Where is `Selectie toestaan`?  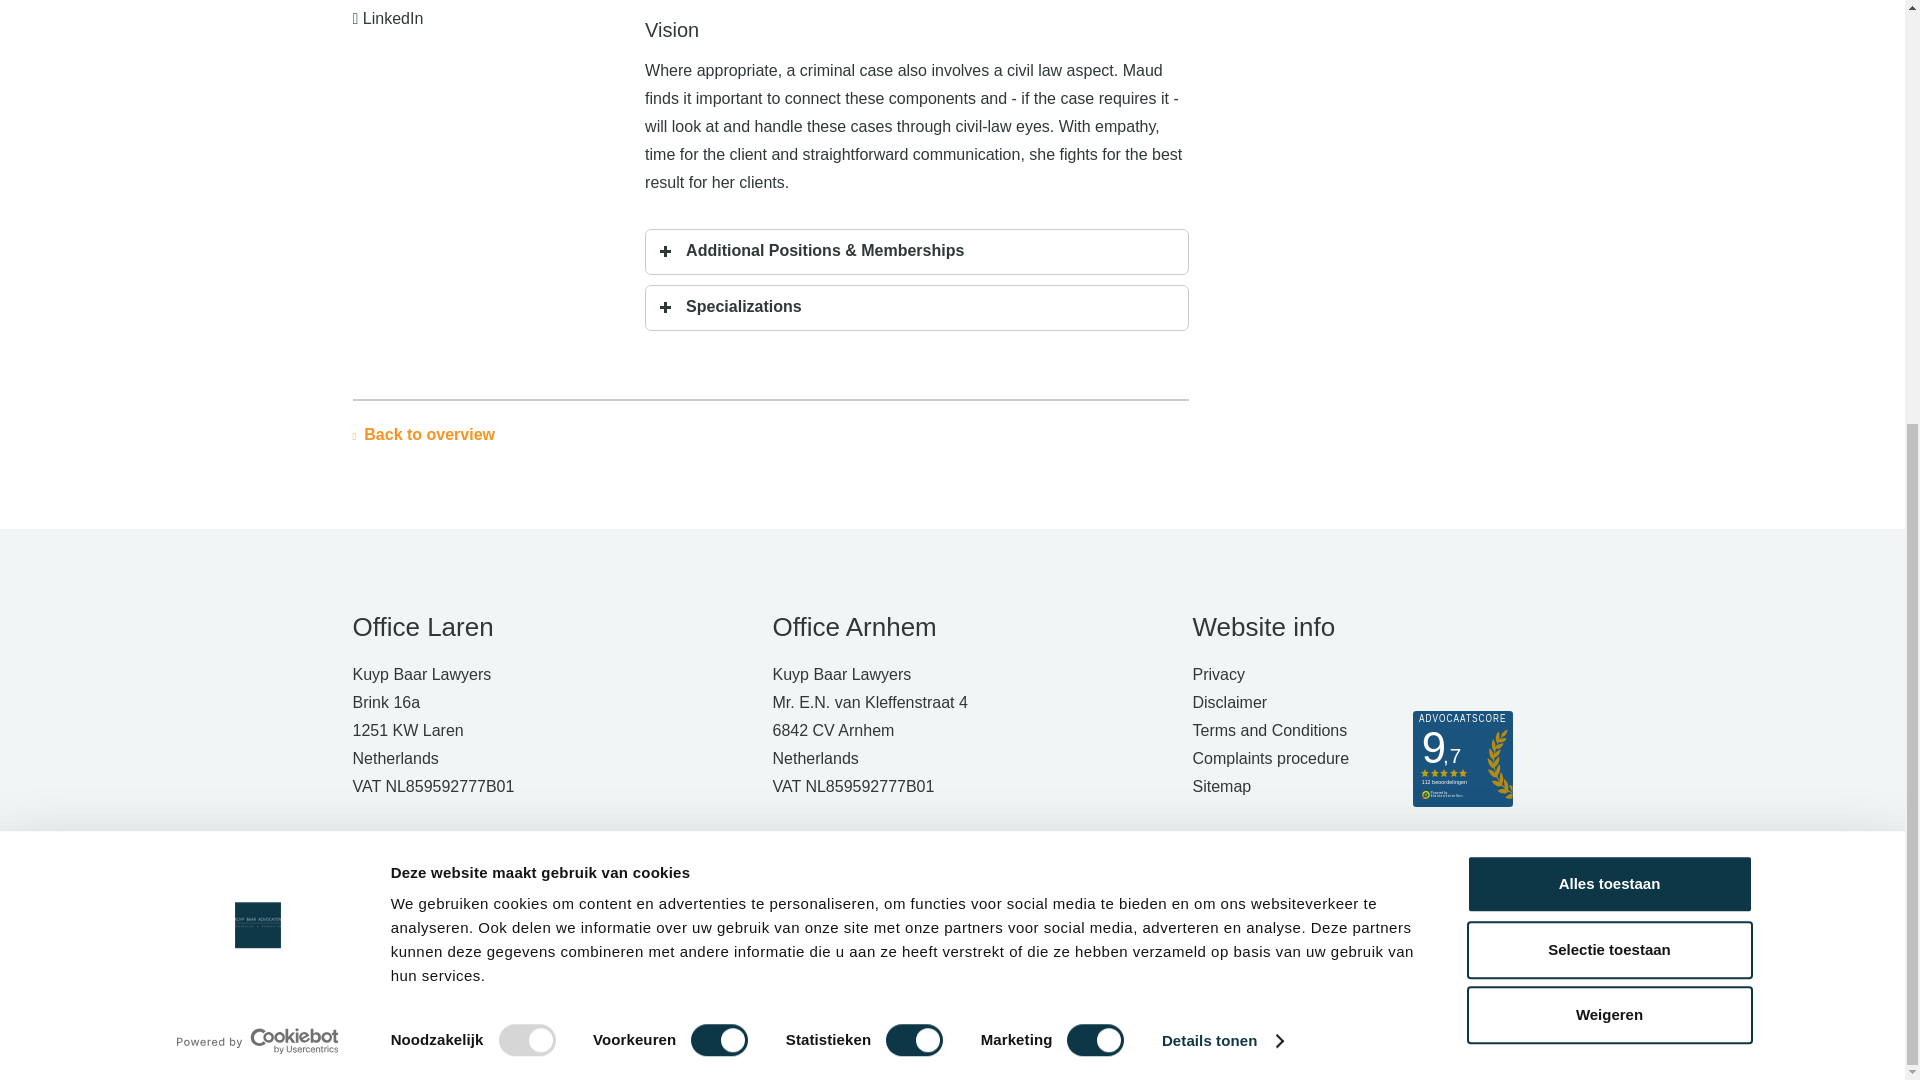 Selectie toestaan is located at coordinates (1608, 261).